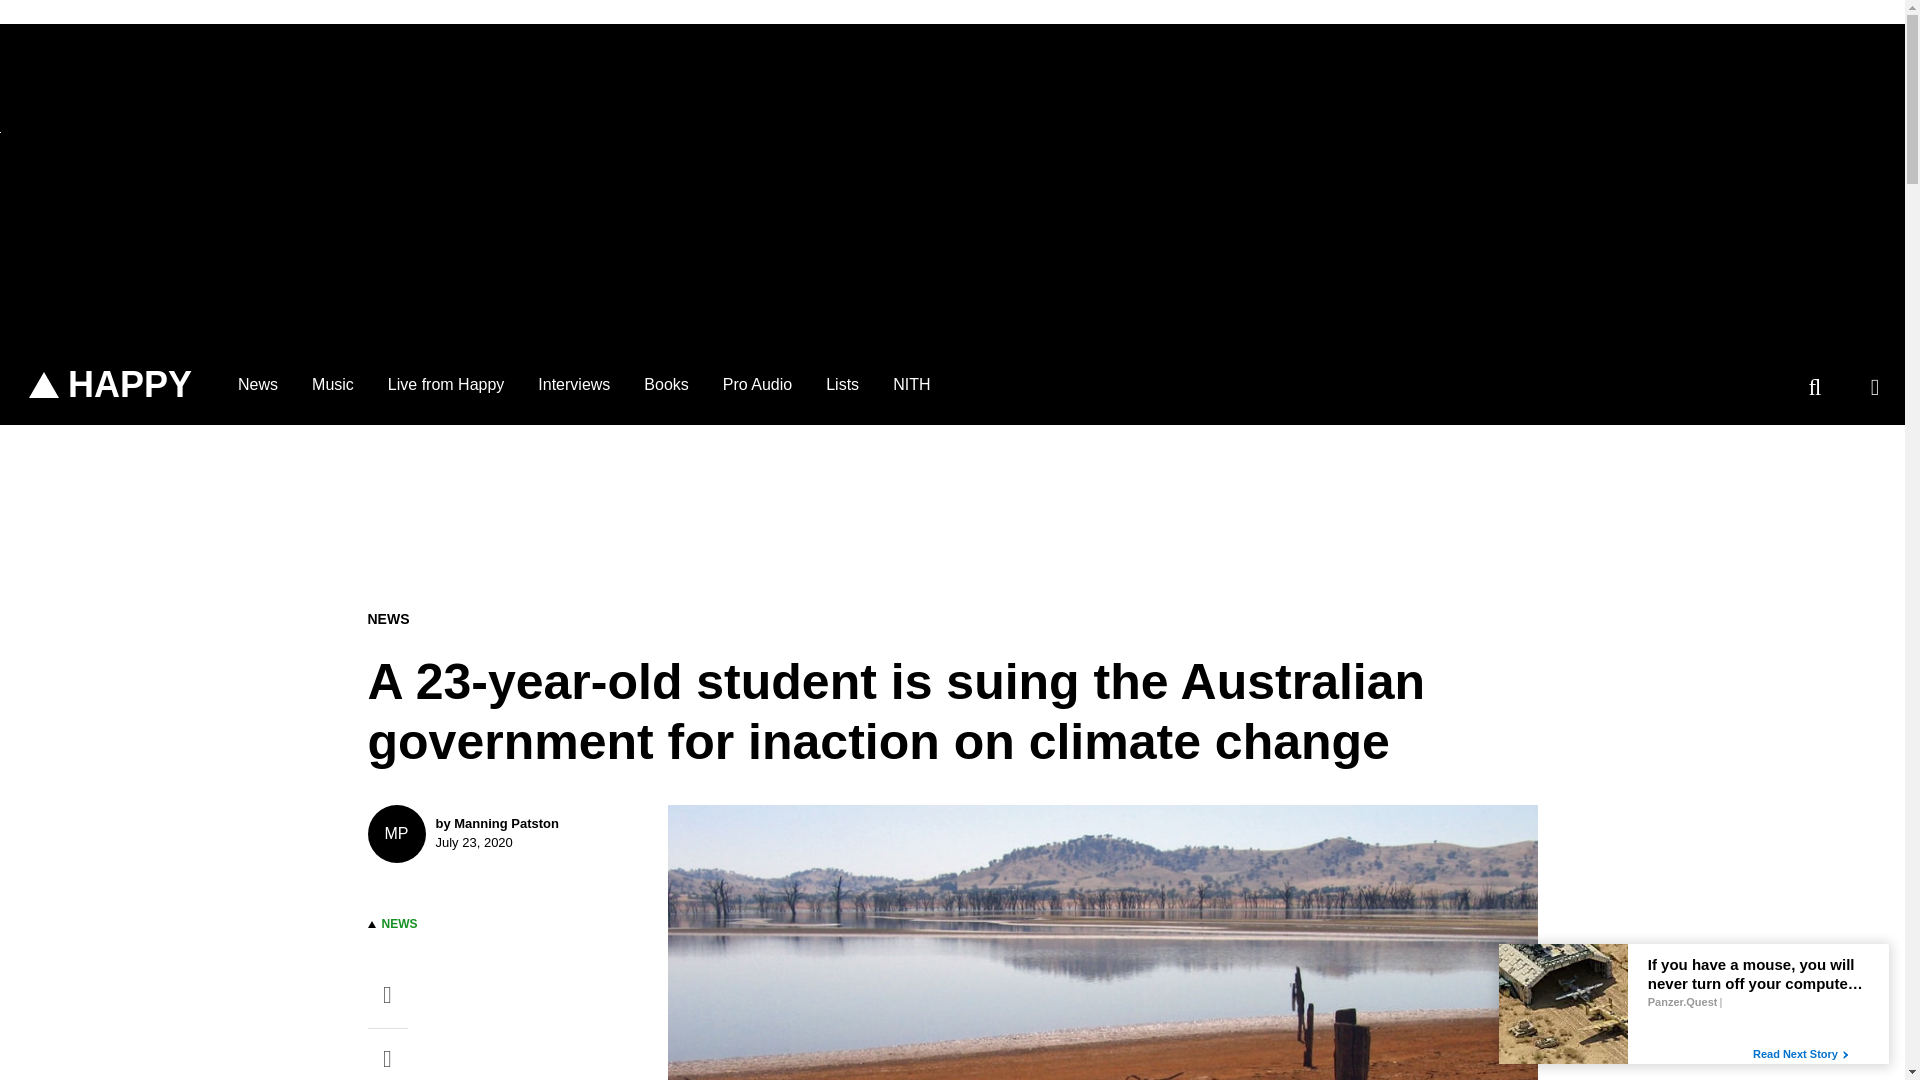  I want to click on HAPPY, so click(258, 384).